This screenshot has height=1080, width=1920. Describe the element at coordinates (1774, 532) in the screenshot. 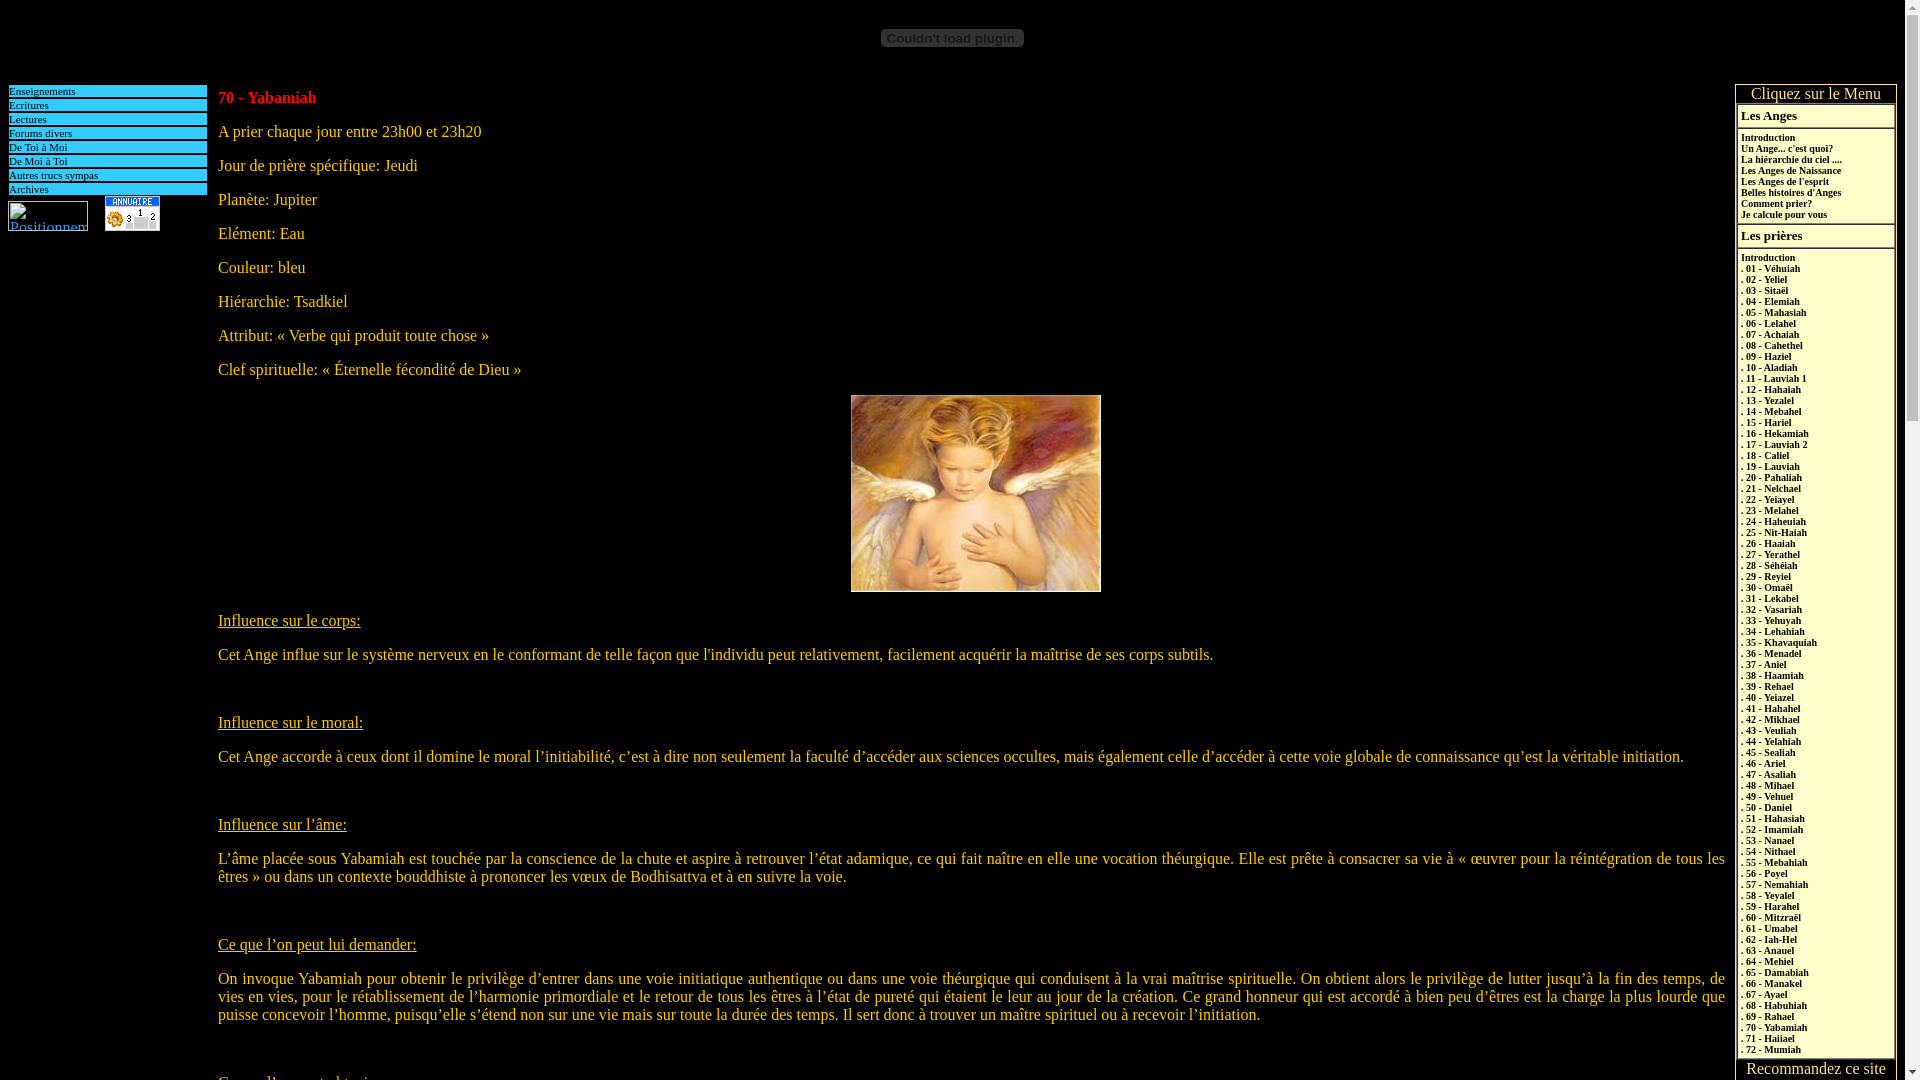

I see `. 25 - Nit-Haiah` at that location.